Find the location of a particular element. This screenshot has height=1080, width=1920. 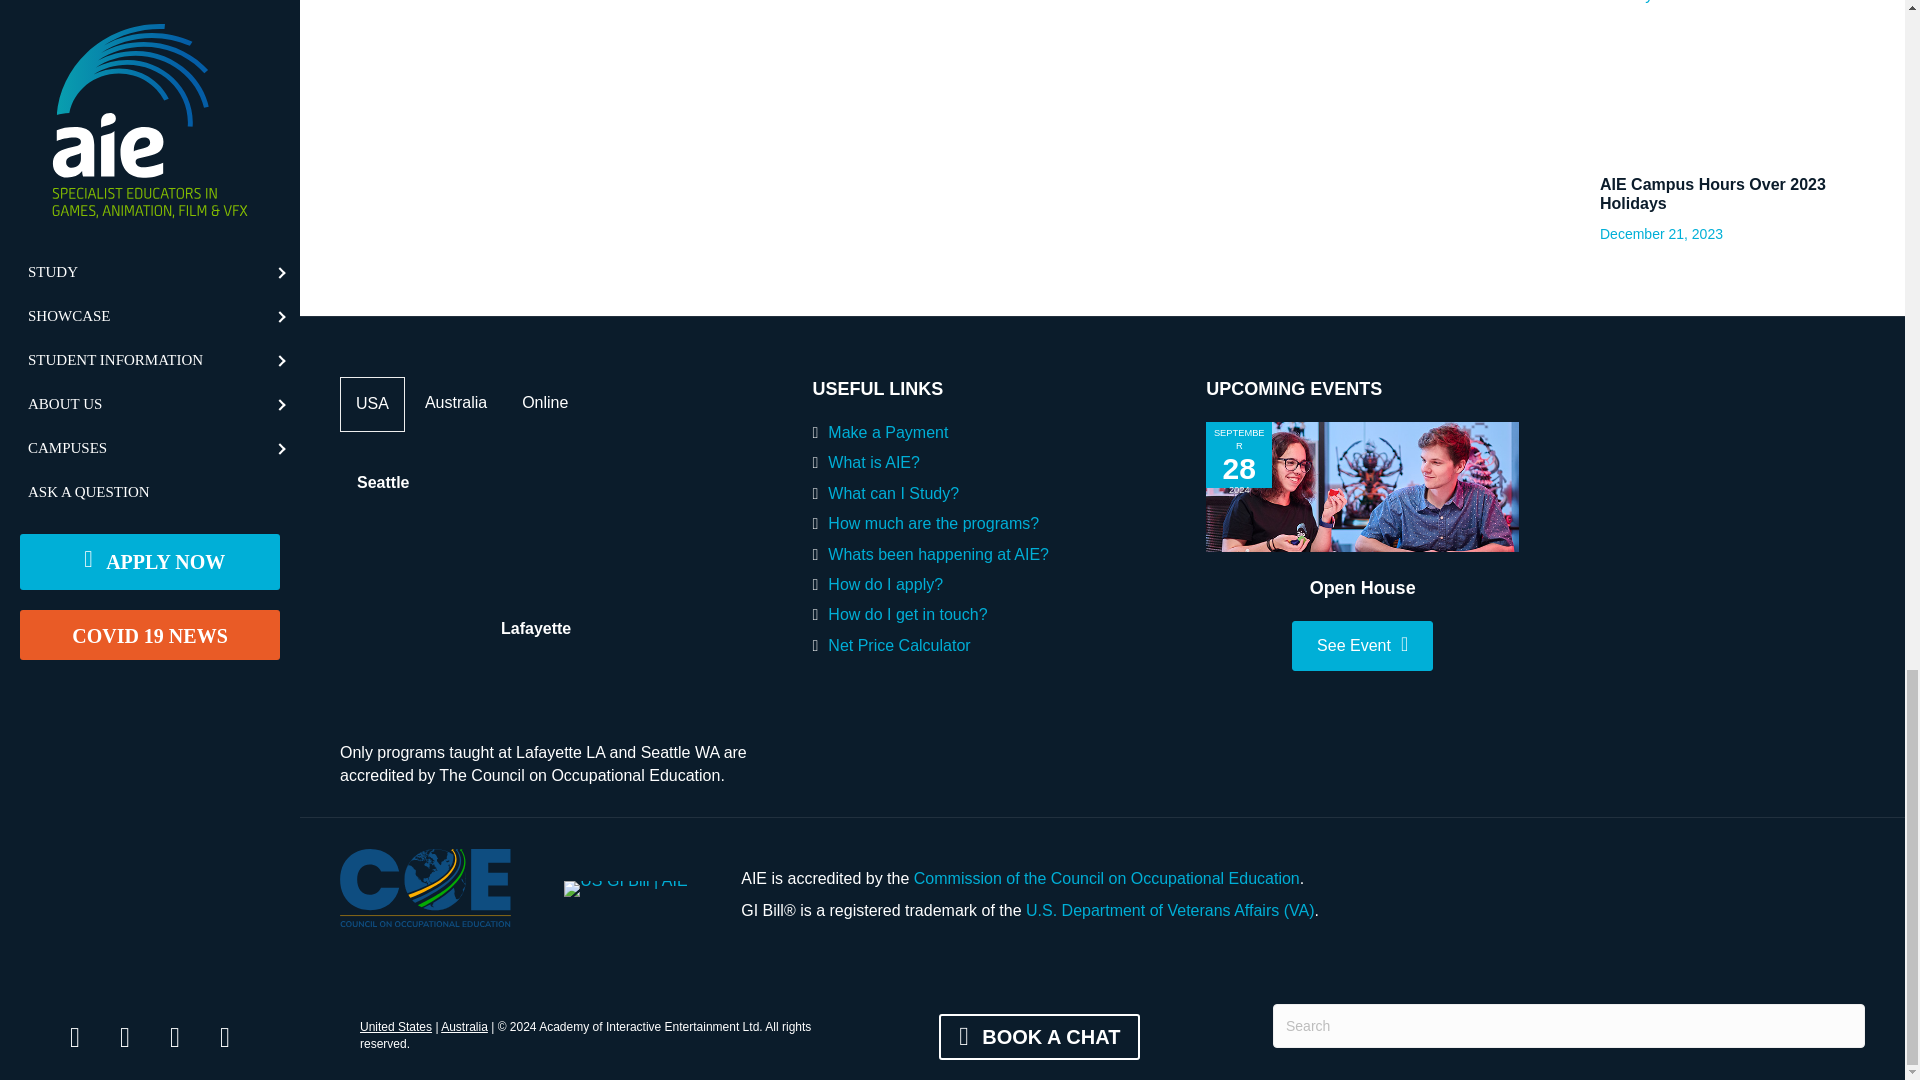

Open House is located at coordinates (1362, 486).